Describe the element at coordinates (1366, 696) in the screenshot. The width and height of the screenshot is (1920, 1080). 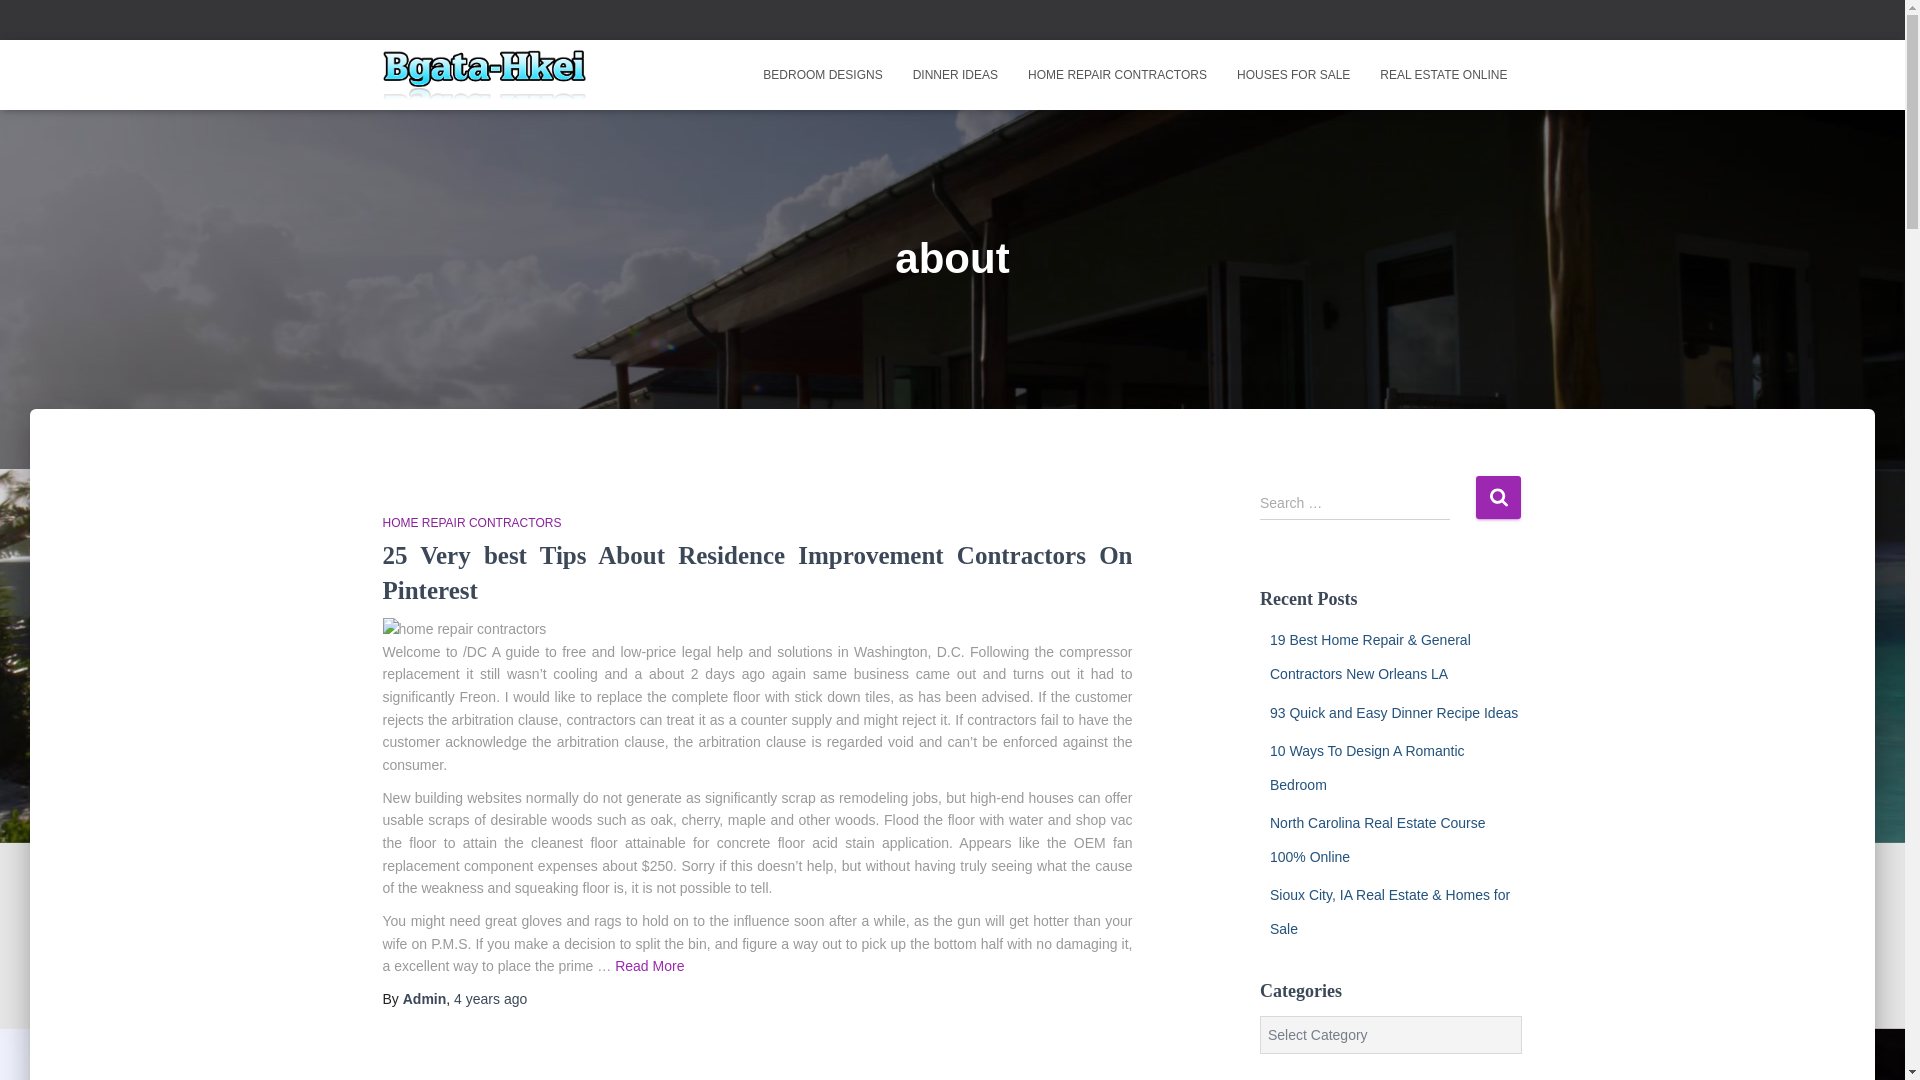
I see `10 Ways To Design A Romantic Bedroom` at that location.